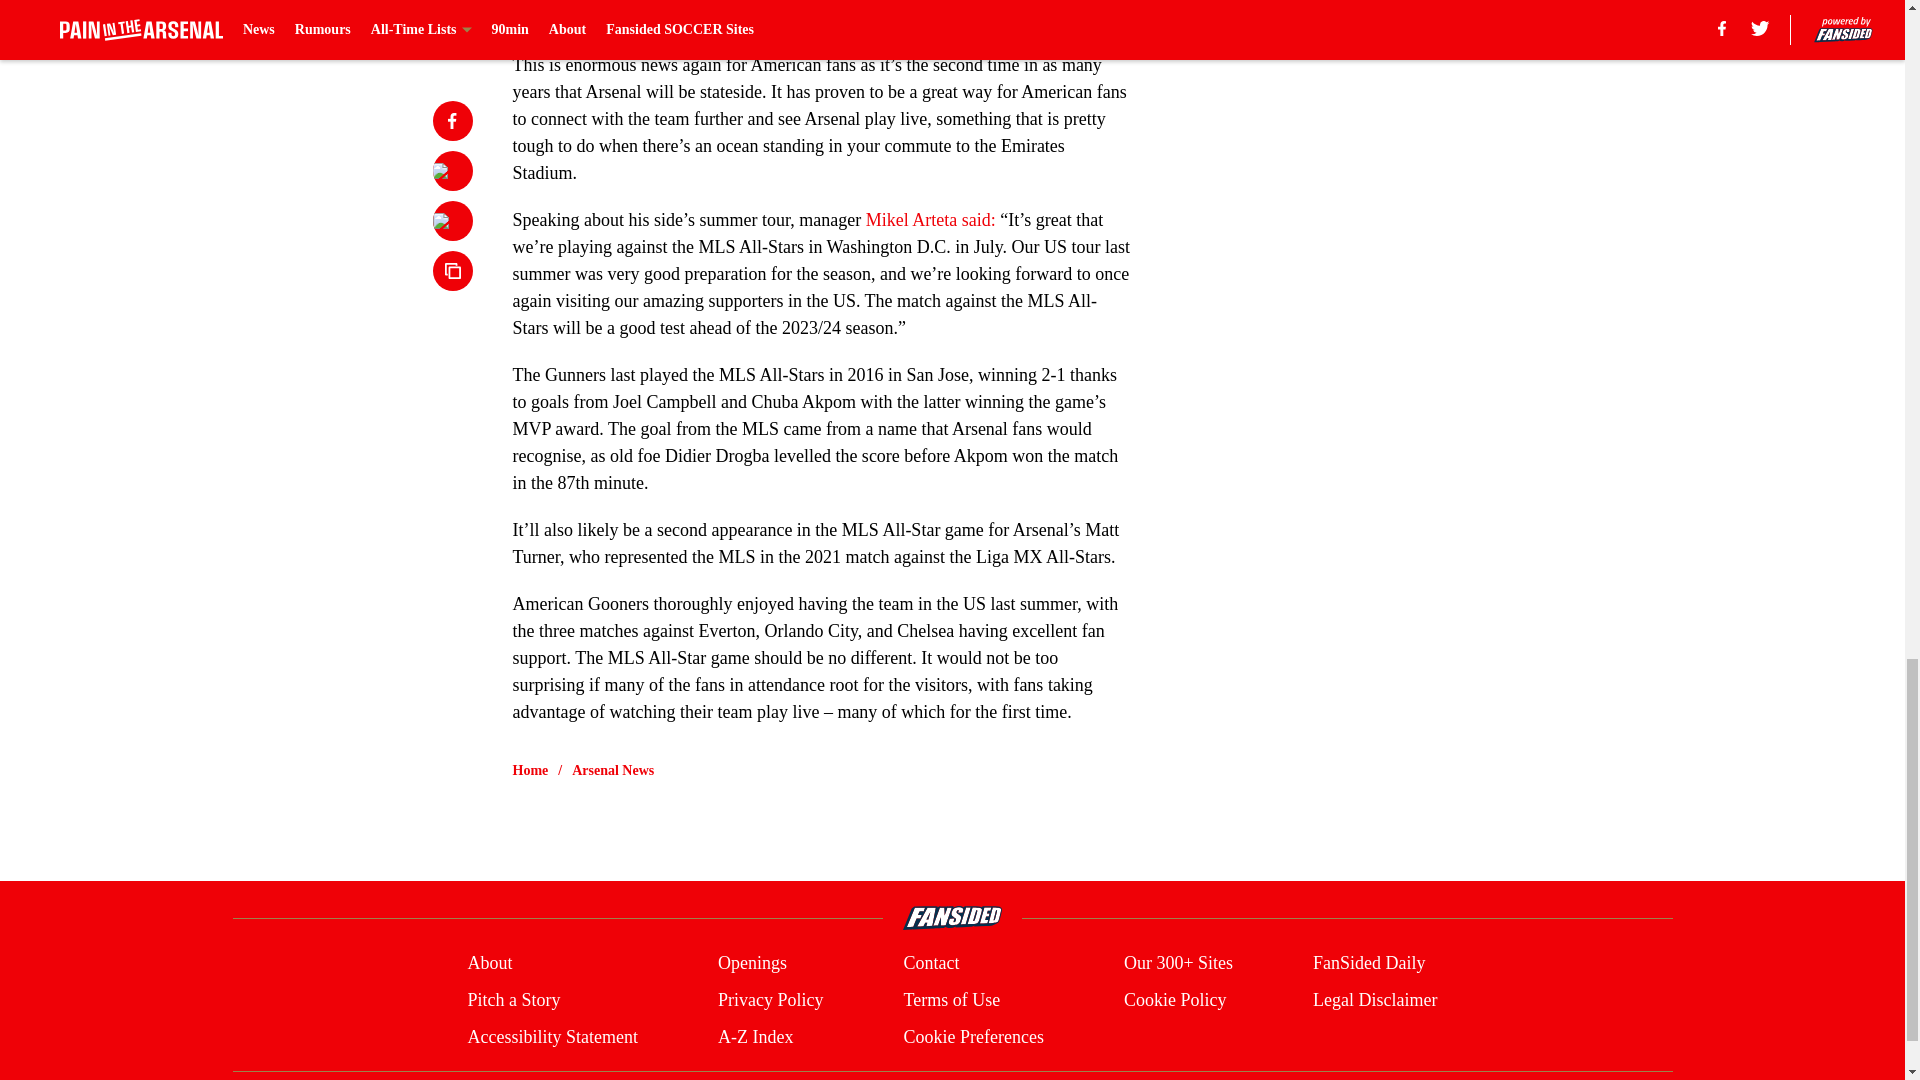 This screenshot has height=1080, width=1920. Describe the element at coordinates (1174, 1000) in the screenshot. I see `Cookie Policy` at that location.